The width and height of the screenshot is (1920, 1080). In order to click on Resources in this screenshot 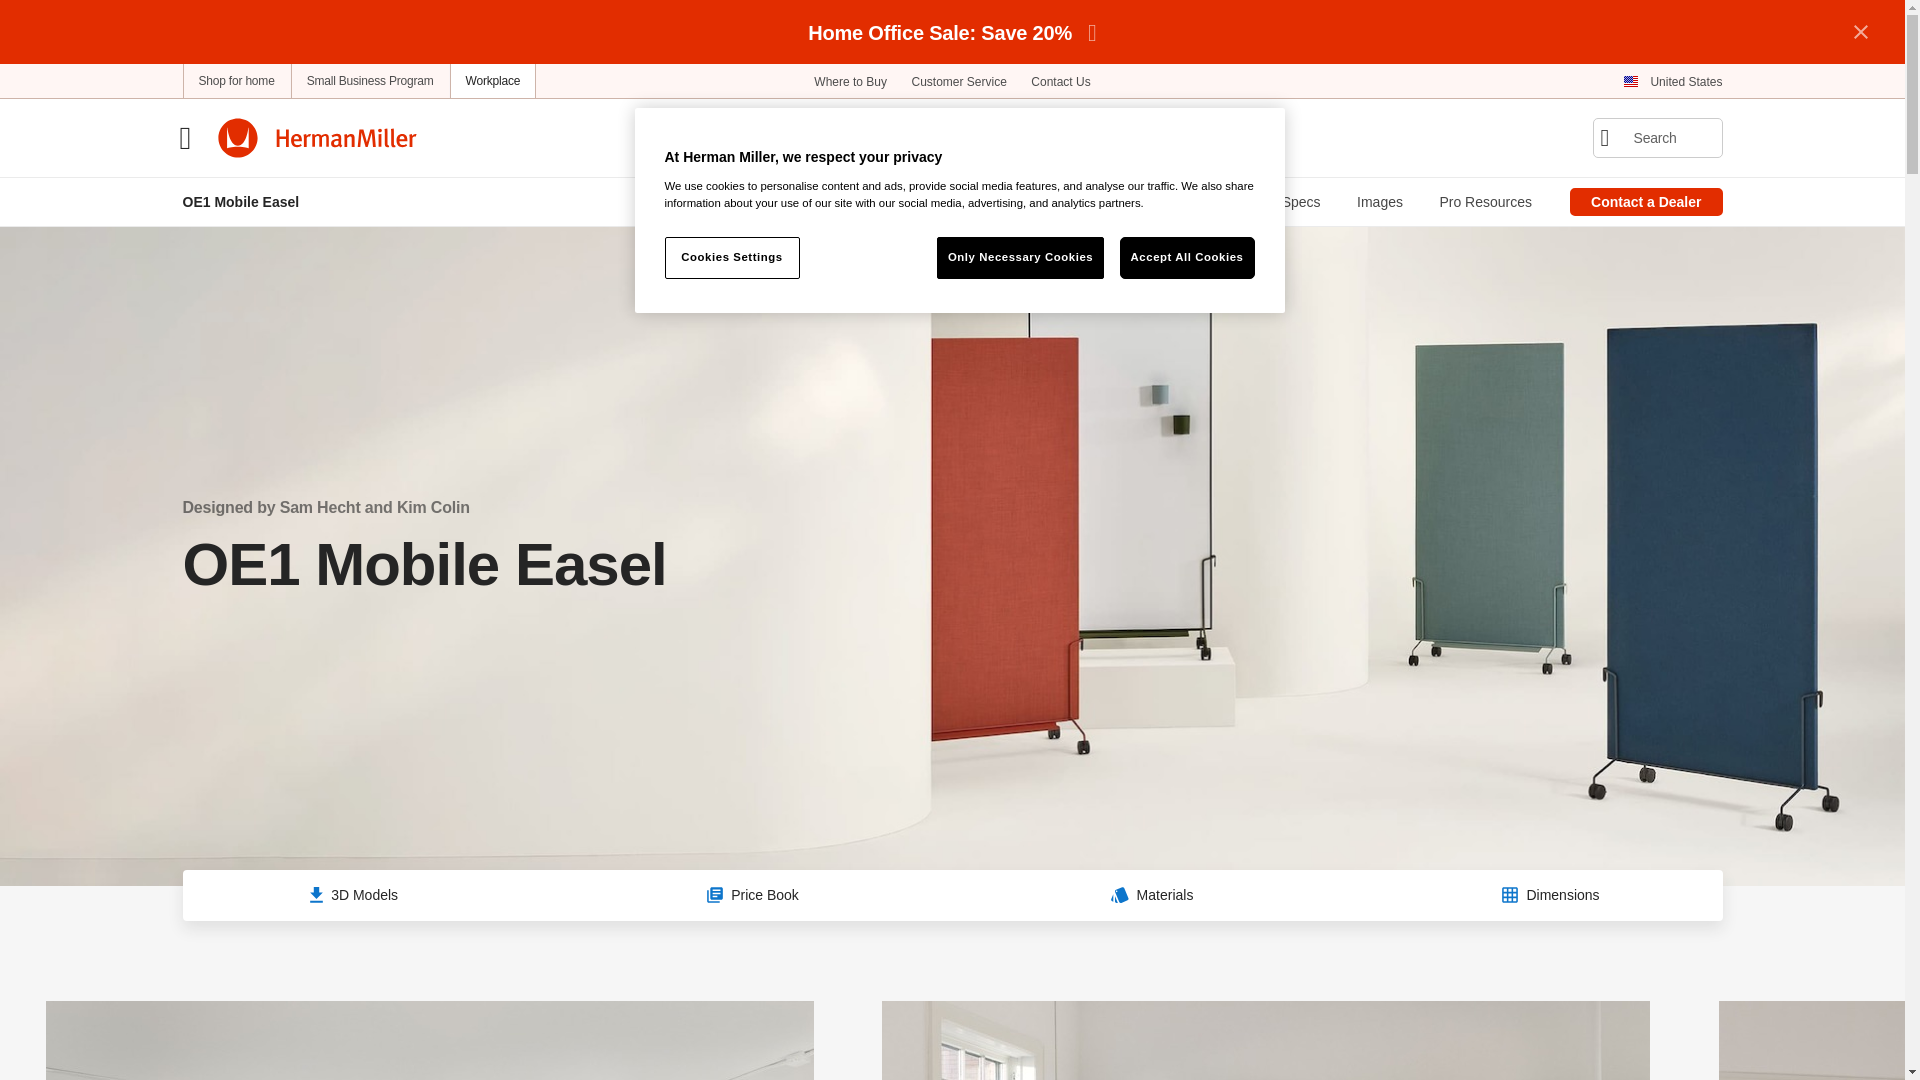, I will do `click(972, 136)`.